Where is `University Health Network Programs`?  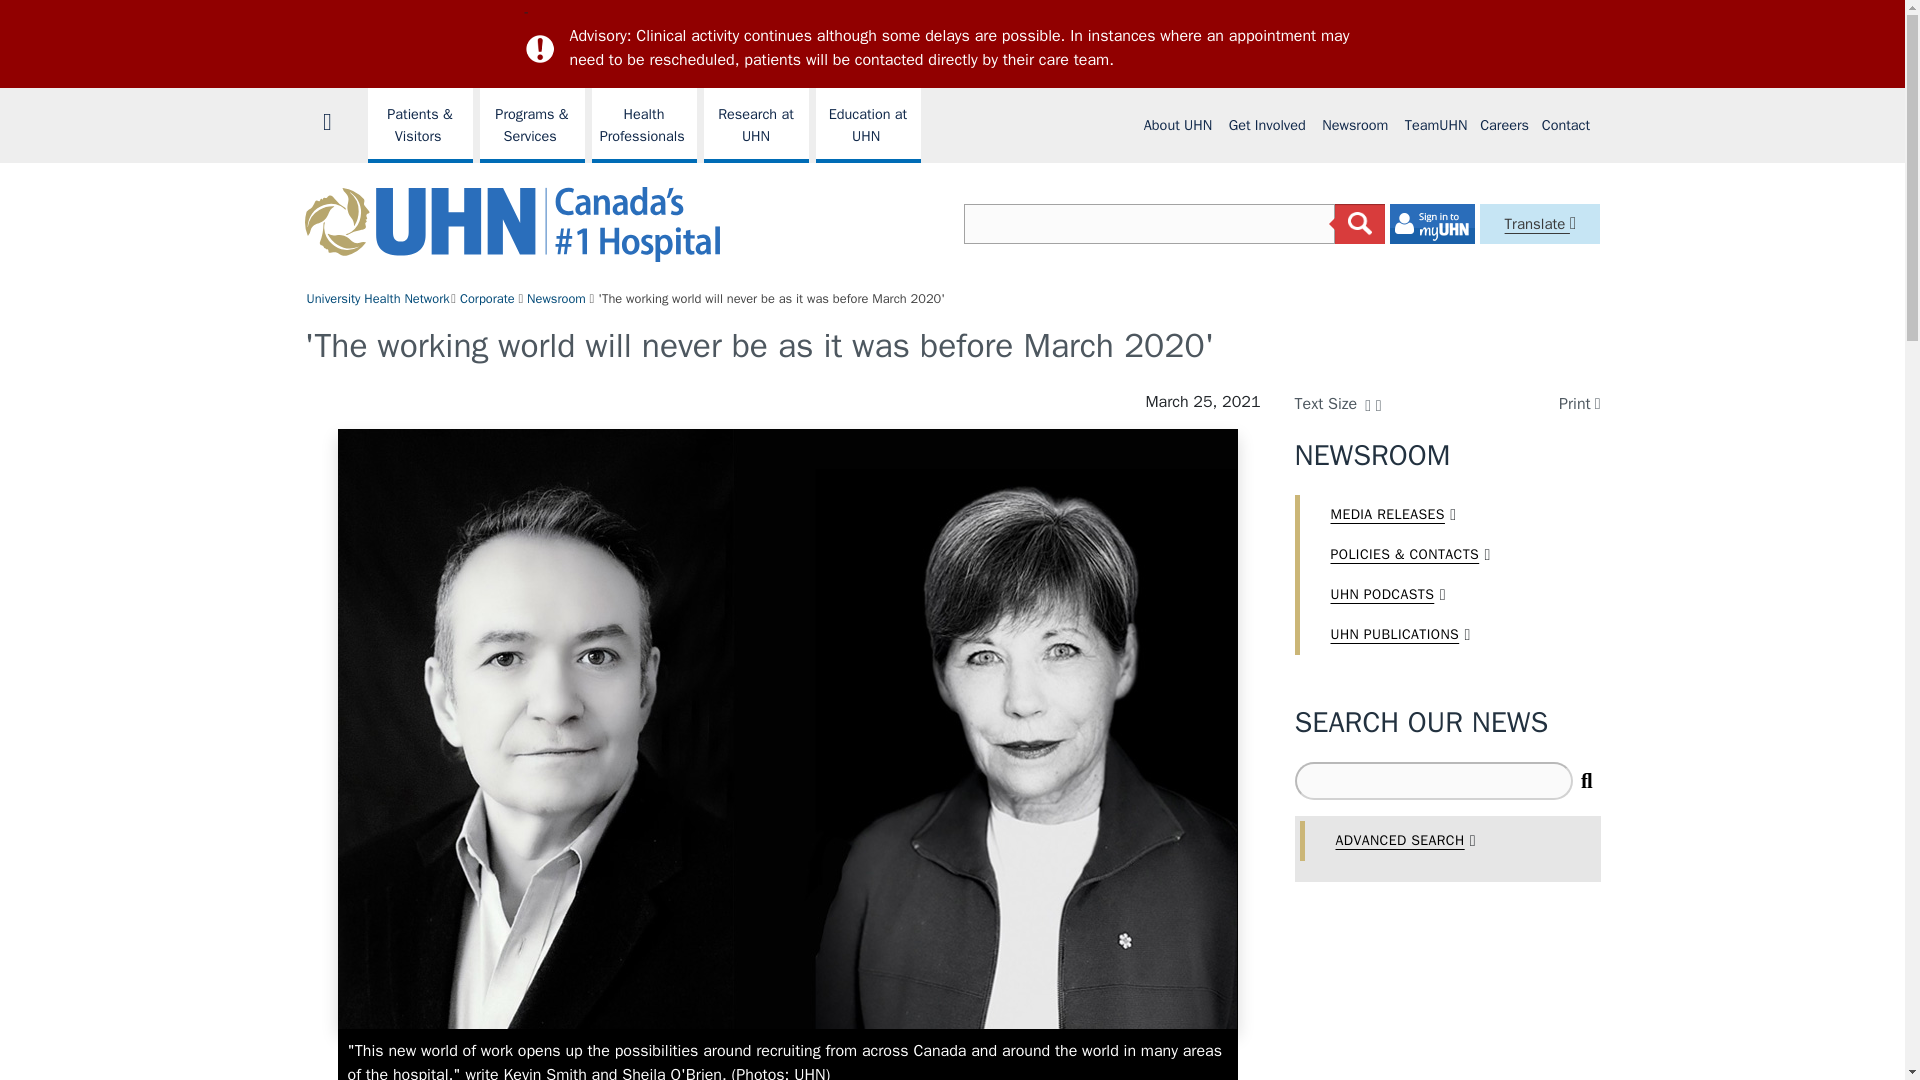 University Health Network Programs is located at coordinates (420, 125).